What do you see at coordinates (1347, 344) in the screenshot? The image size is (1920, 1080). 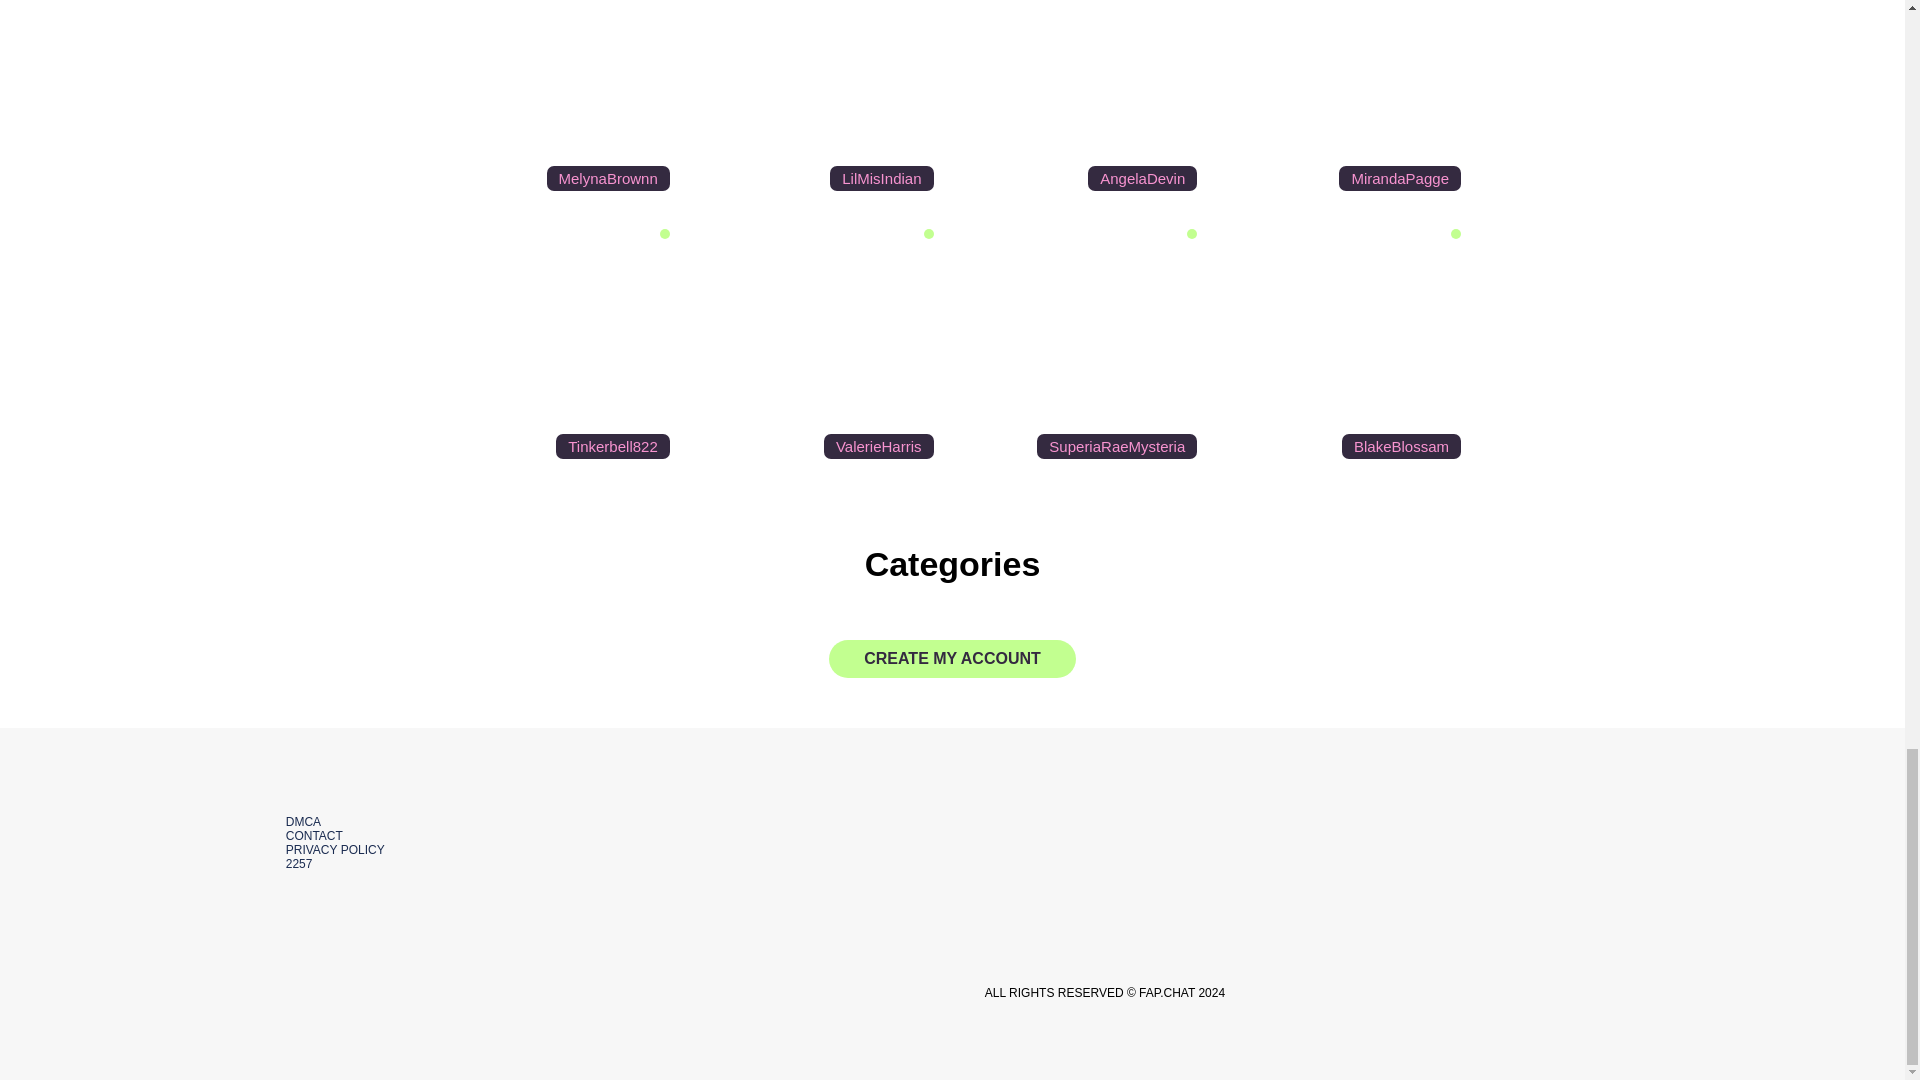 I see `BlakeBlossam` at bounding box center [1347, 344].